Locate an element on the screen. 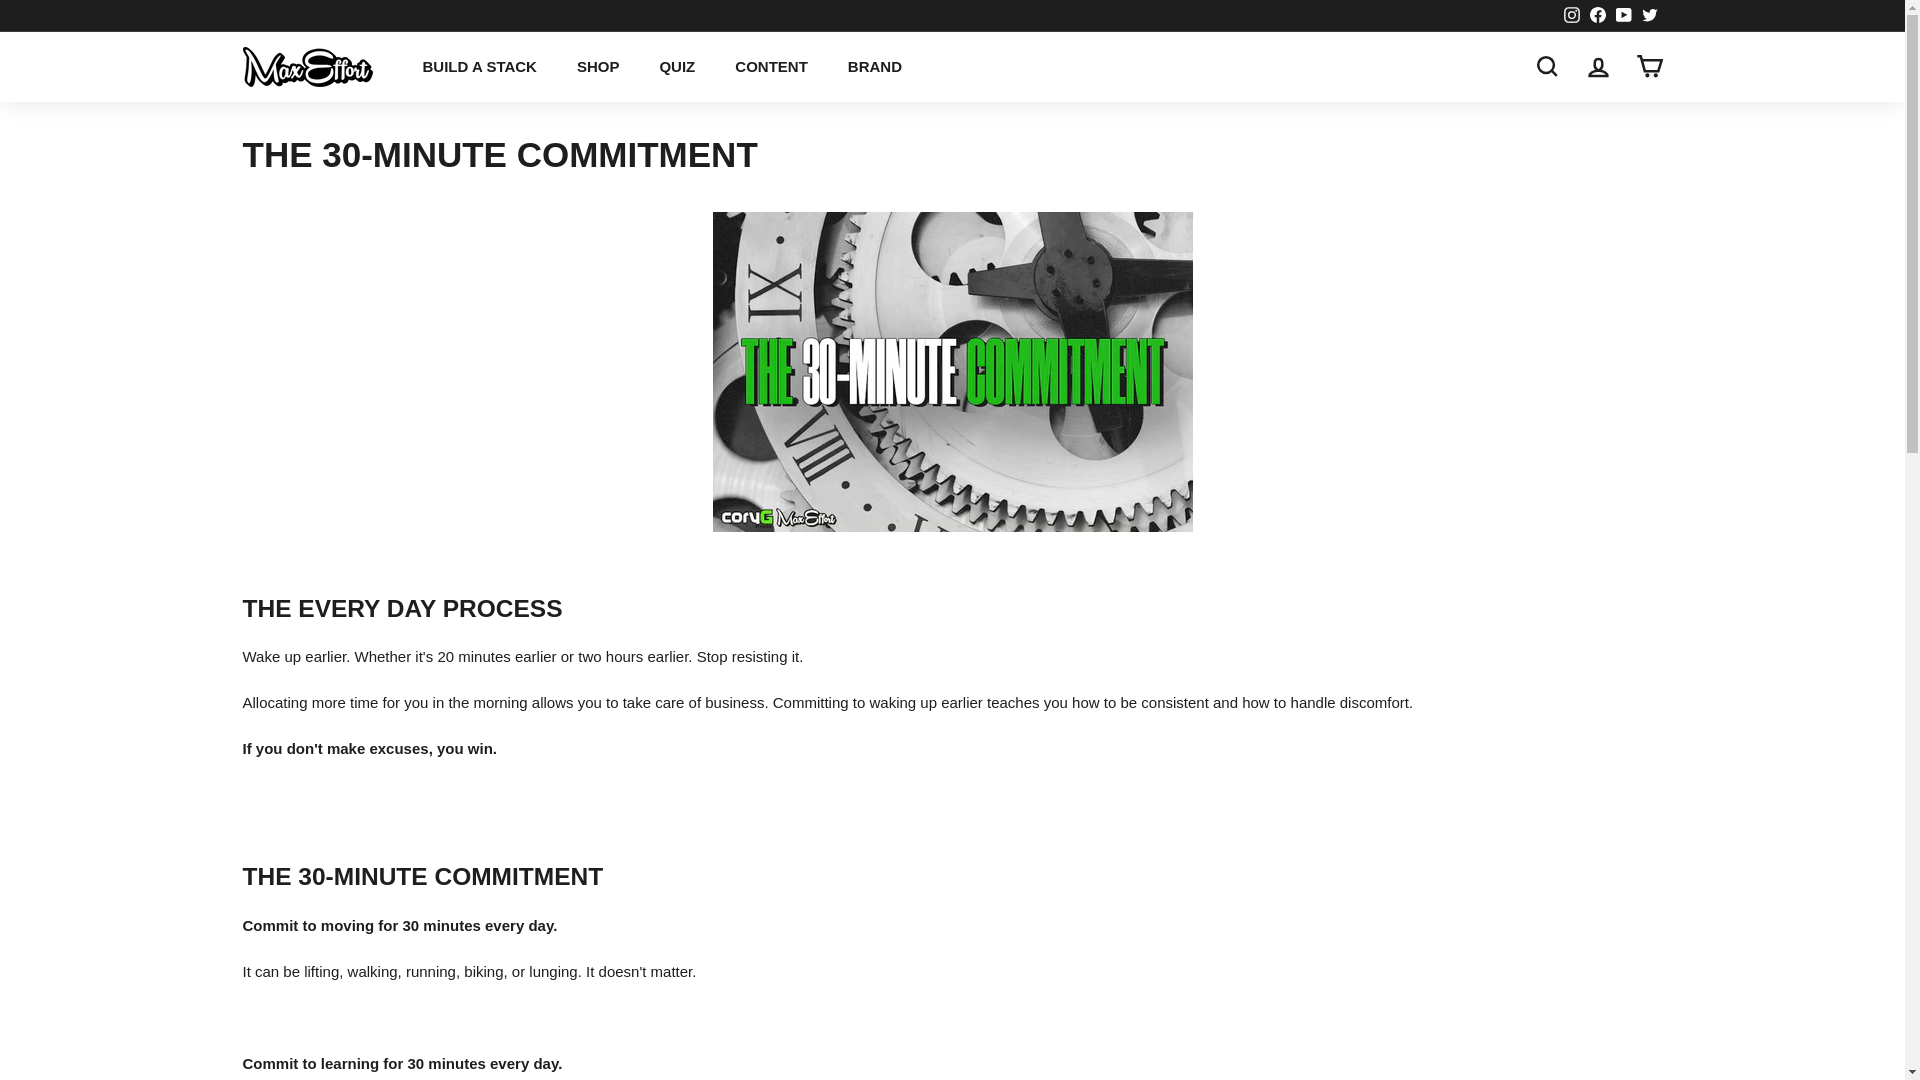 The height and width of the screenshot is (1080, 1920). YouTube is located at coordinates (1622, 16).